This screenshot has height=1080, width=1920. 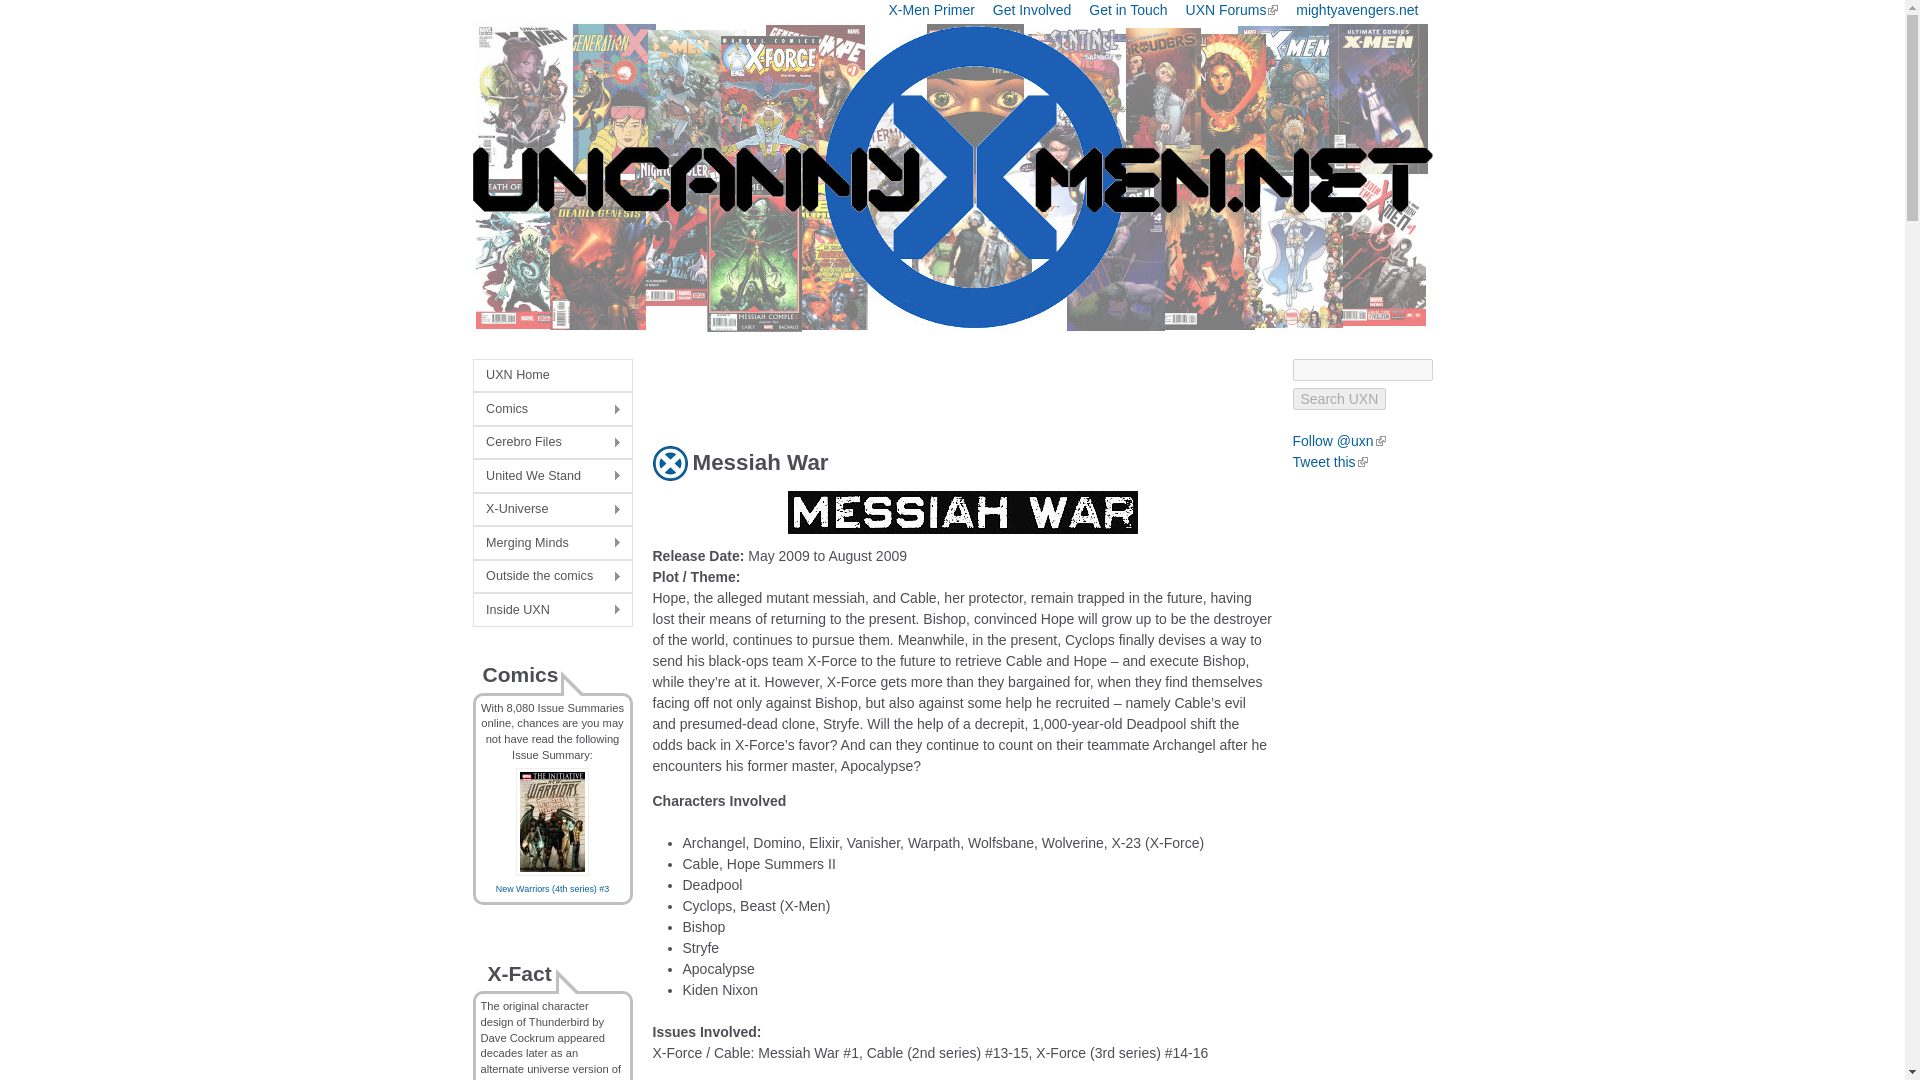 I want to click on An Introduction to the X-Men, so click(x=932, y=10).